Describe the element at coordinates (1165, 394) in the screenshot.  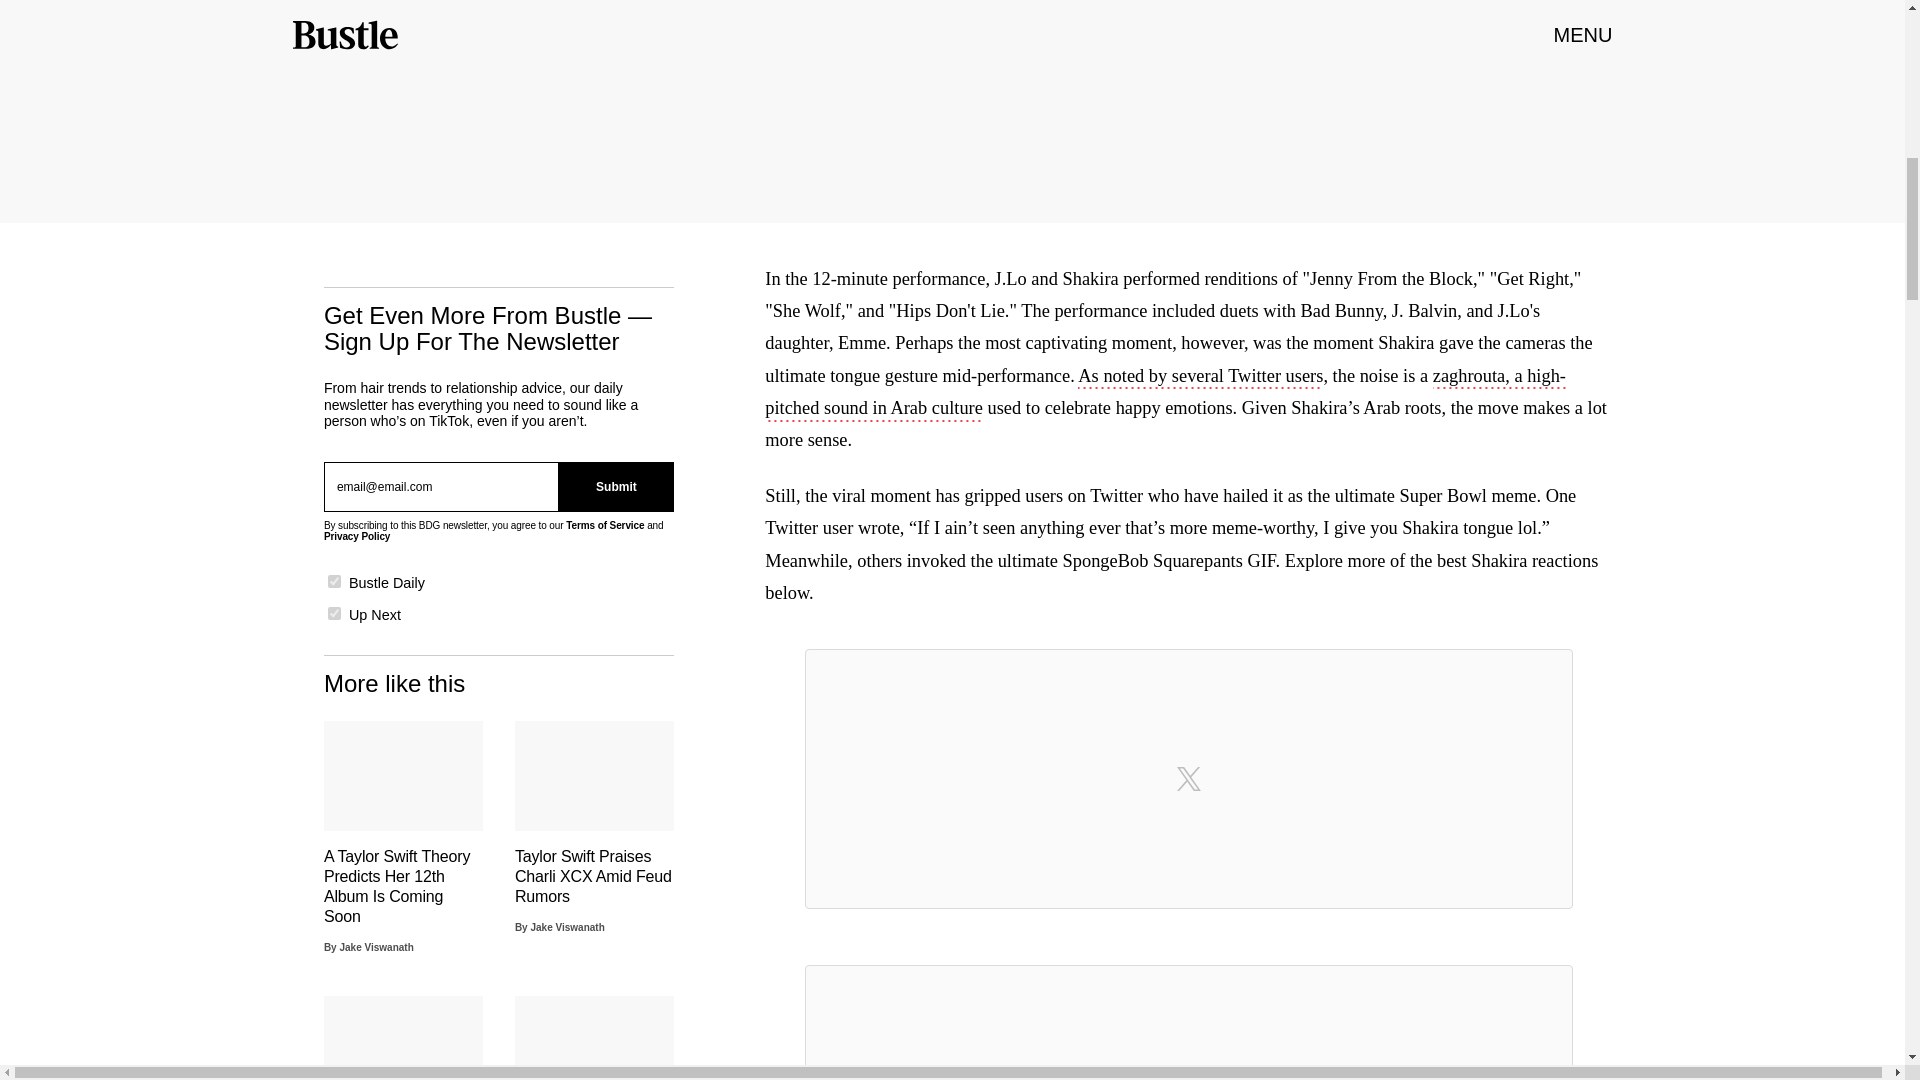
I see `zaghrouta, a high-pitched sound in Arab culture` at that location.